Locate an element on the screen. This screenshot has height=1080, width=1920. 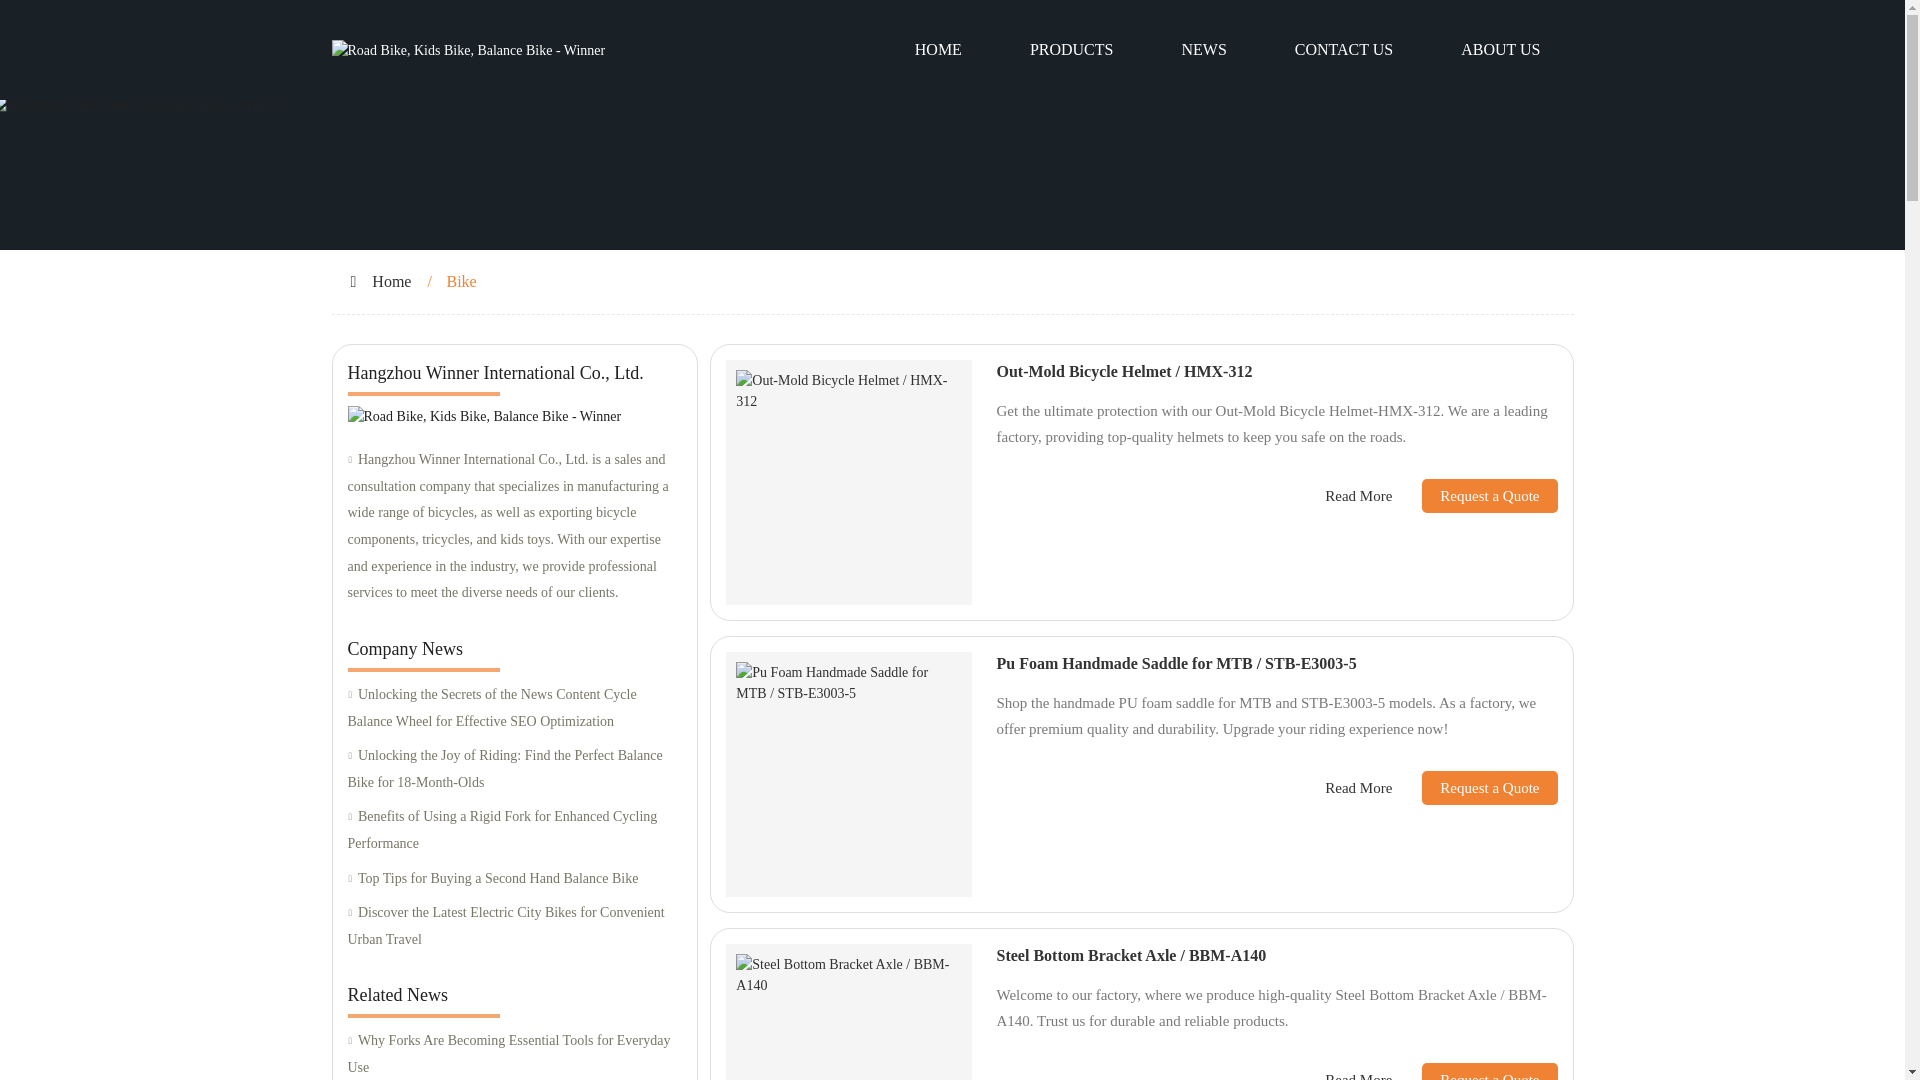
Read More is located at coordinates (1358, 496).